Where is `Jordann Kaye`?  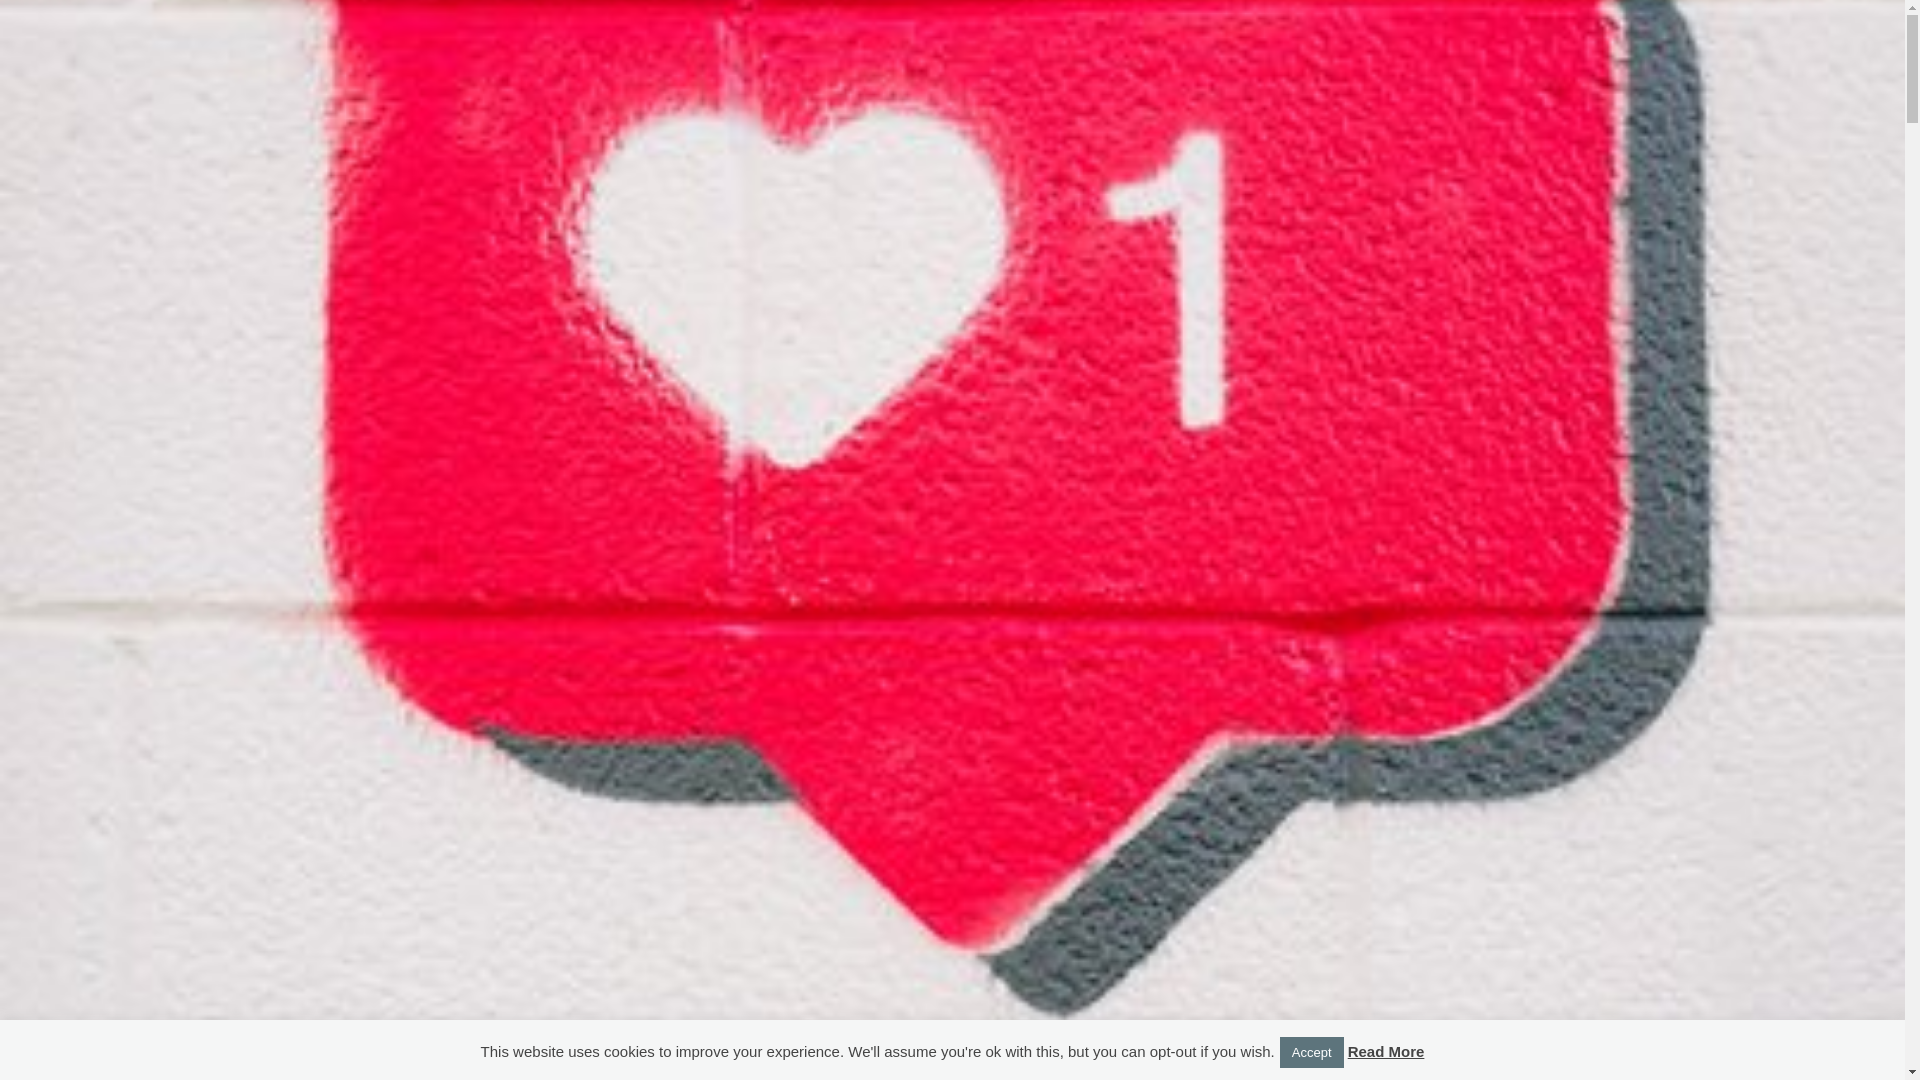 Jordann Kaye is located at coordinates (607, 82).